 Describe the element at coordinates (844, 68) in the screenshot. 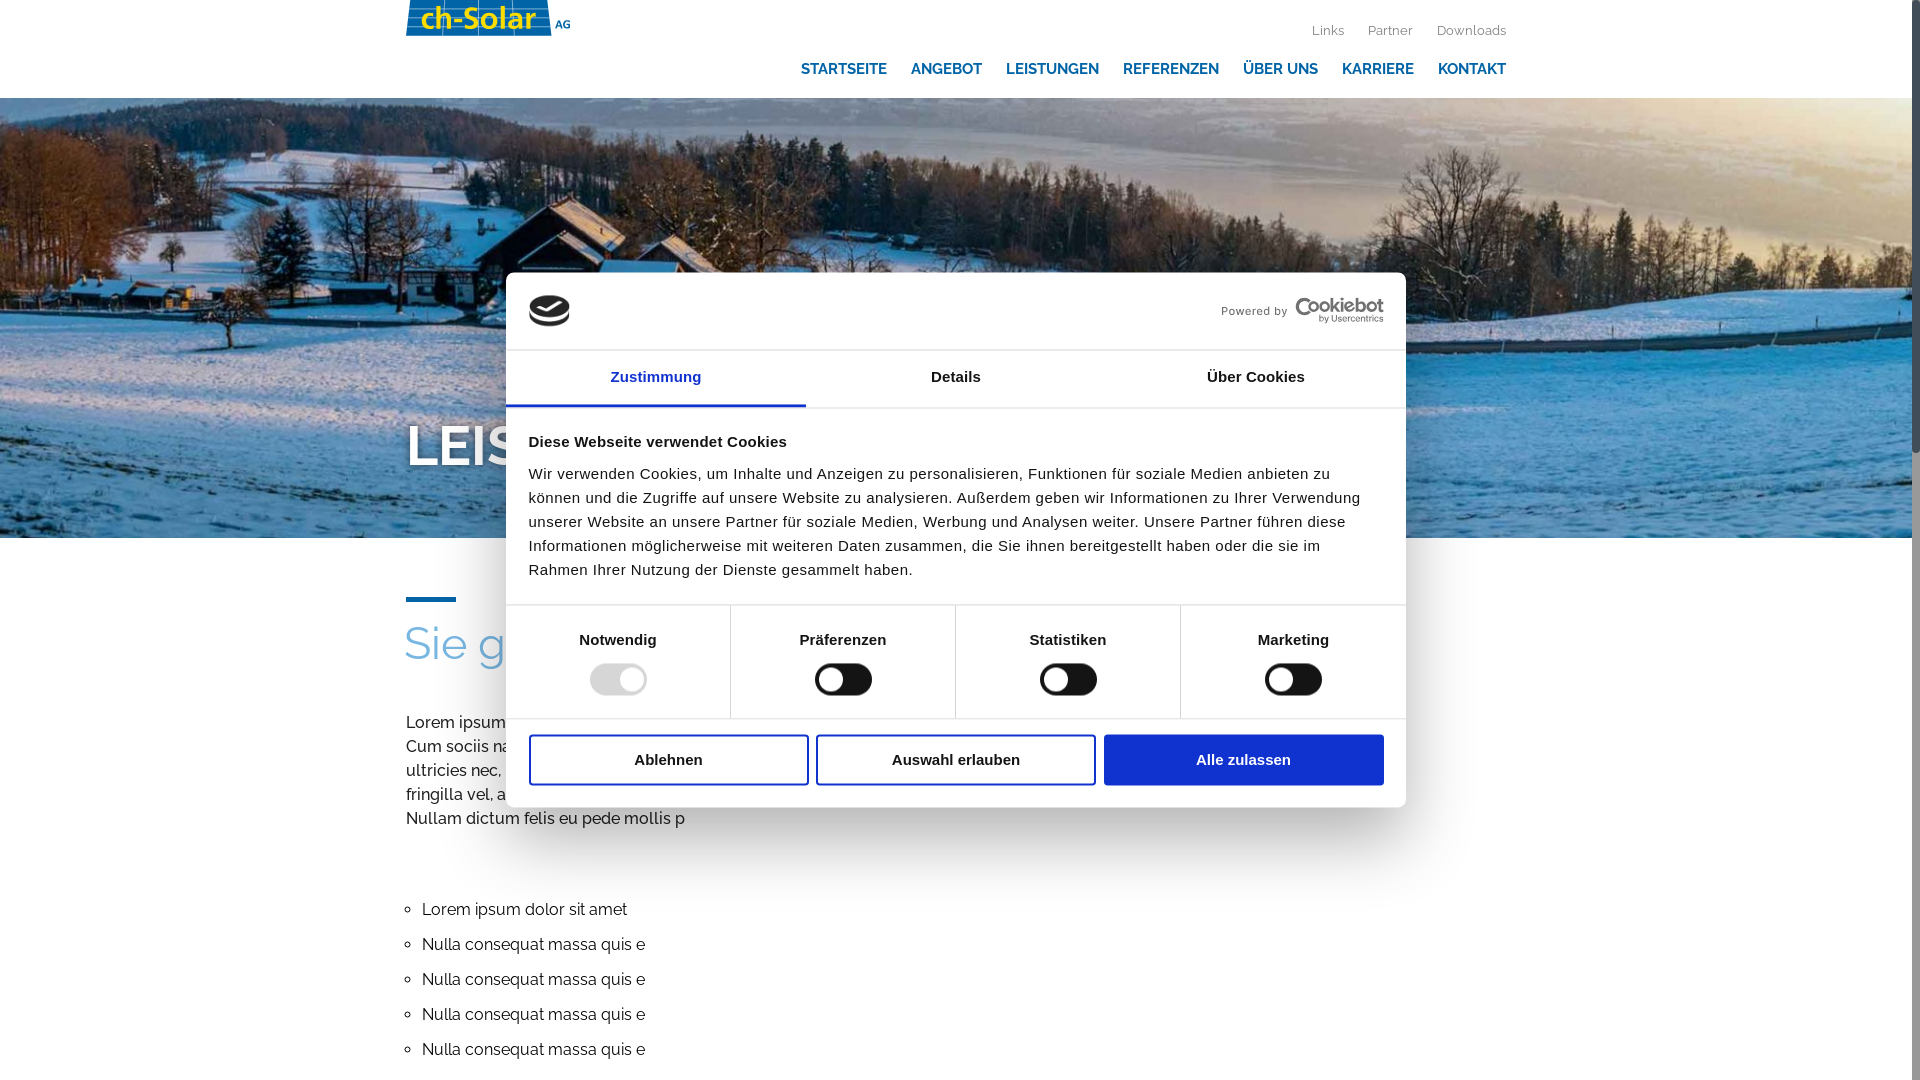

I see `STARTSEITE` at that location.